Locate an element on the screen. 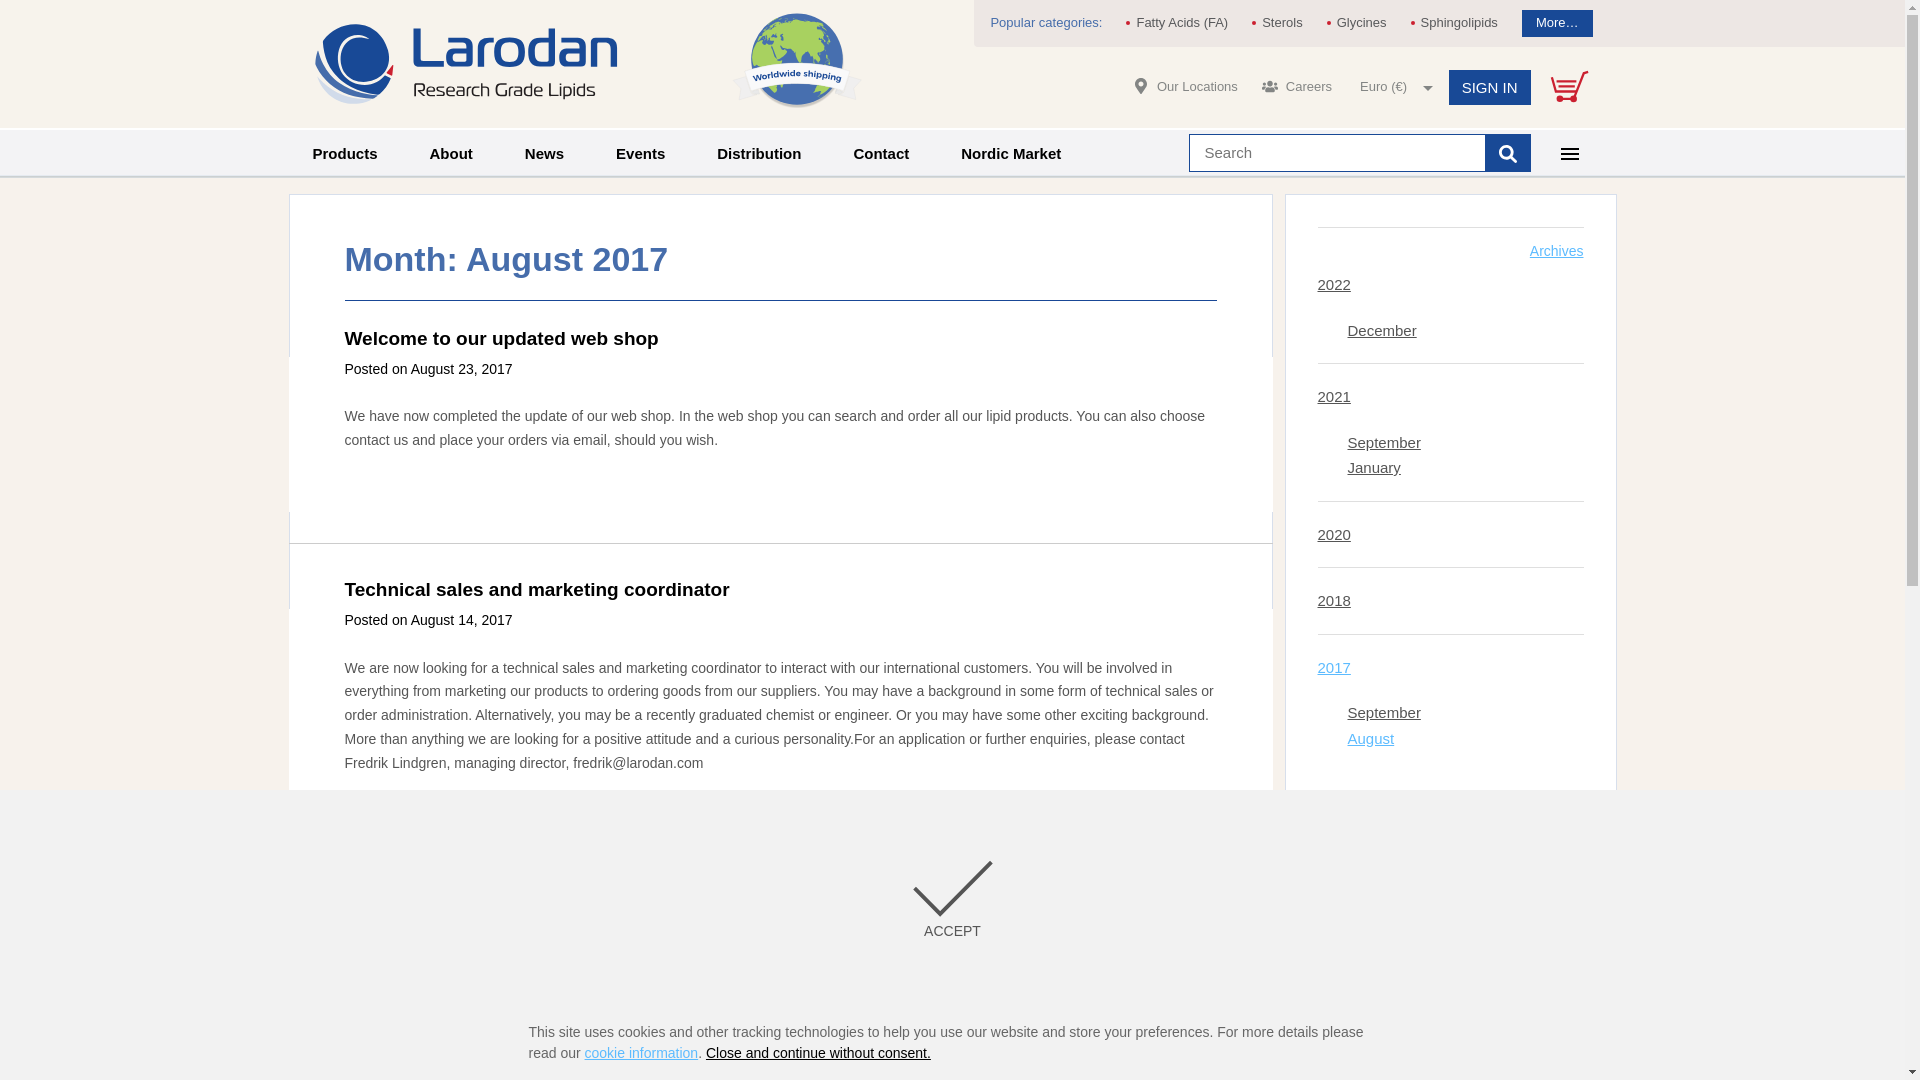  Careers is located at coordinates (1296, 86).